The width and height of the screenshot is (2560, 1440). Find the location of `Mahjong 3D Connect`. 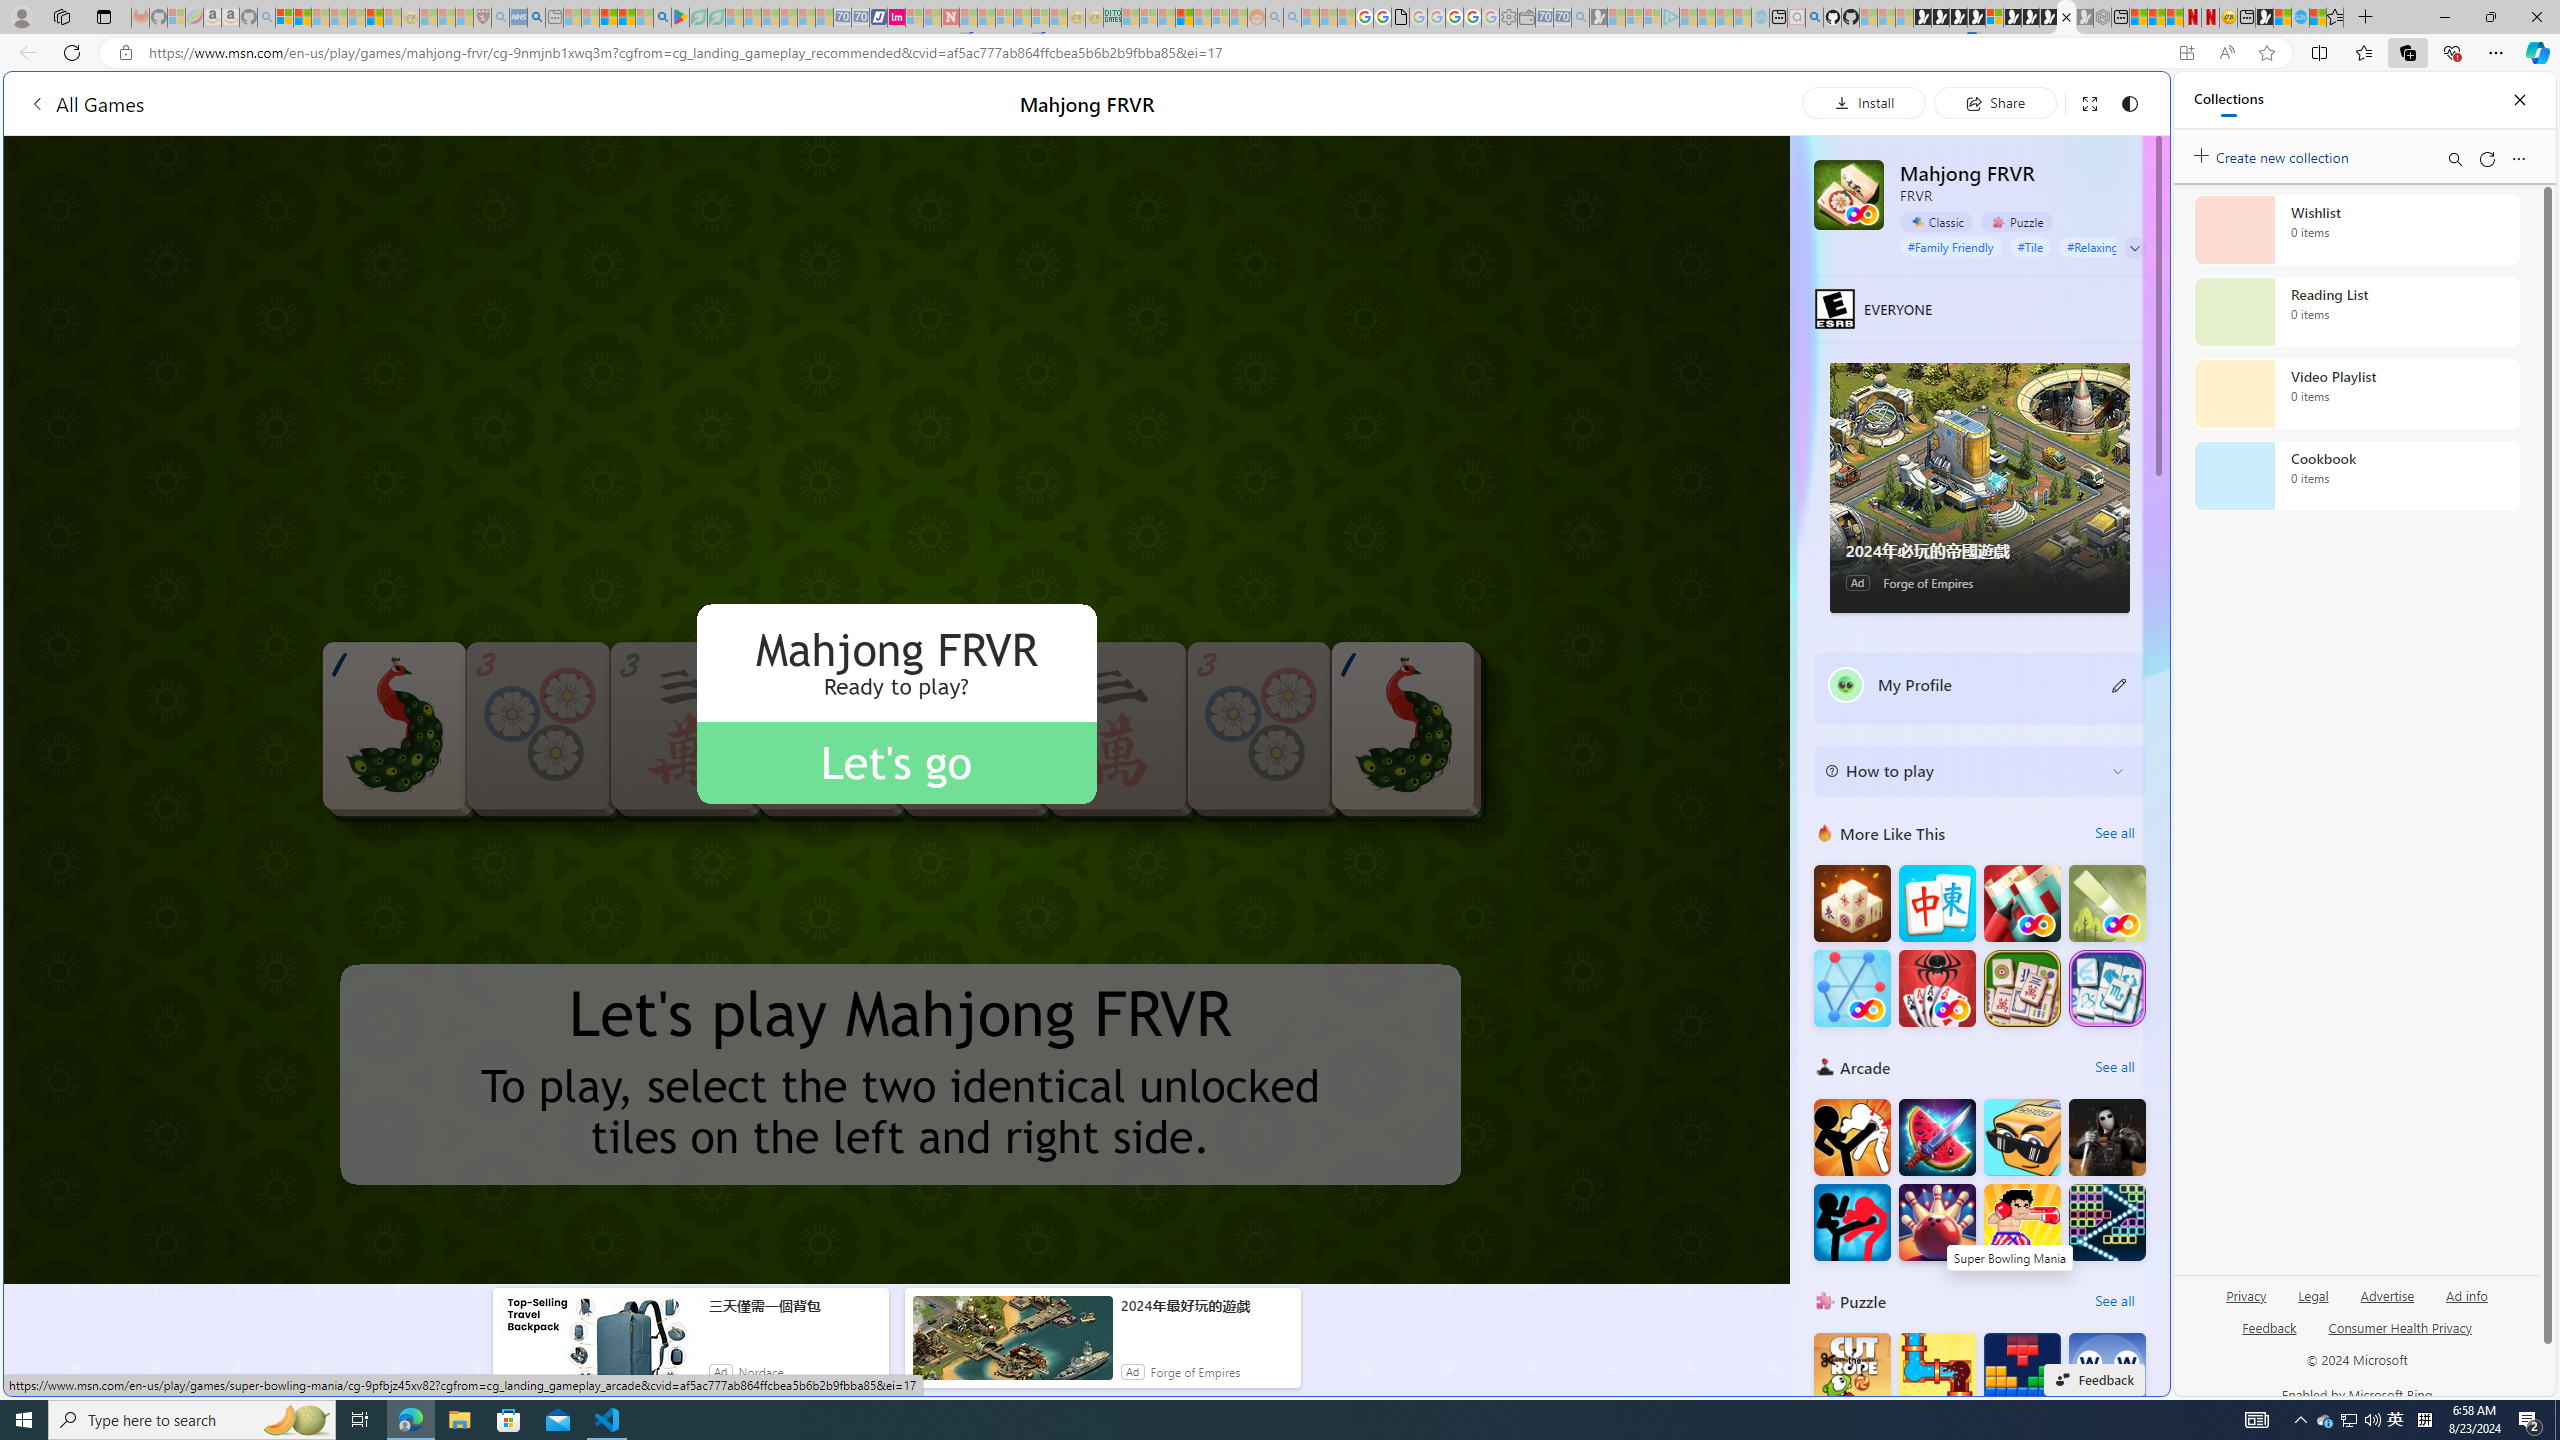

Mahjong 3D Connect is located at coordinates (1852, 904).